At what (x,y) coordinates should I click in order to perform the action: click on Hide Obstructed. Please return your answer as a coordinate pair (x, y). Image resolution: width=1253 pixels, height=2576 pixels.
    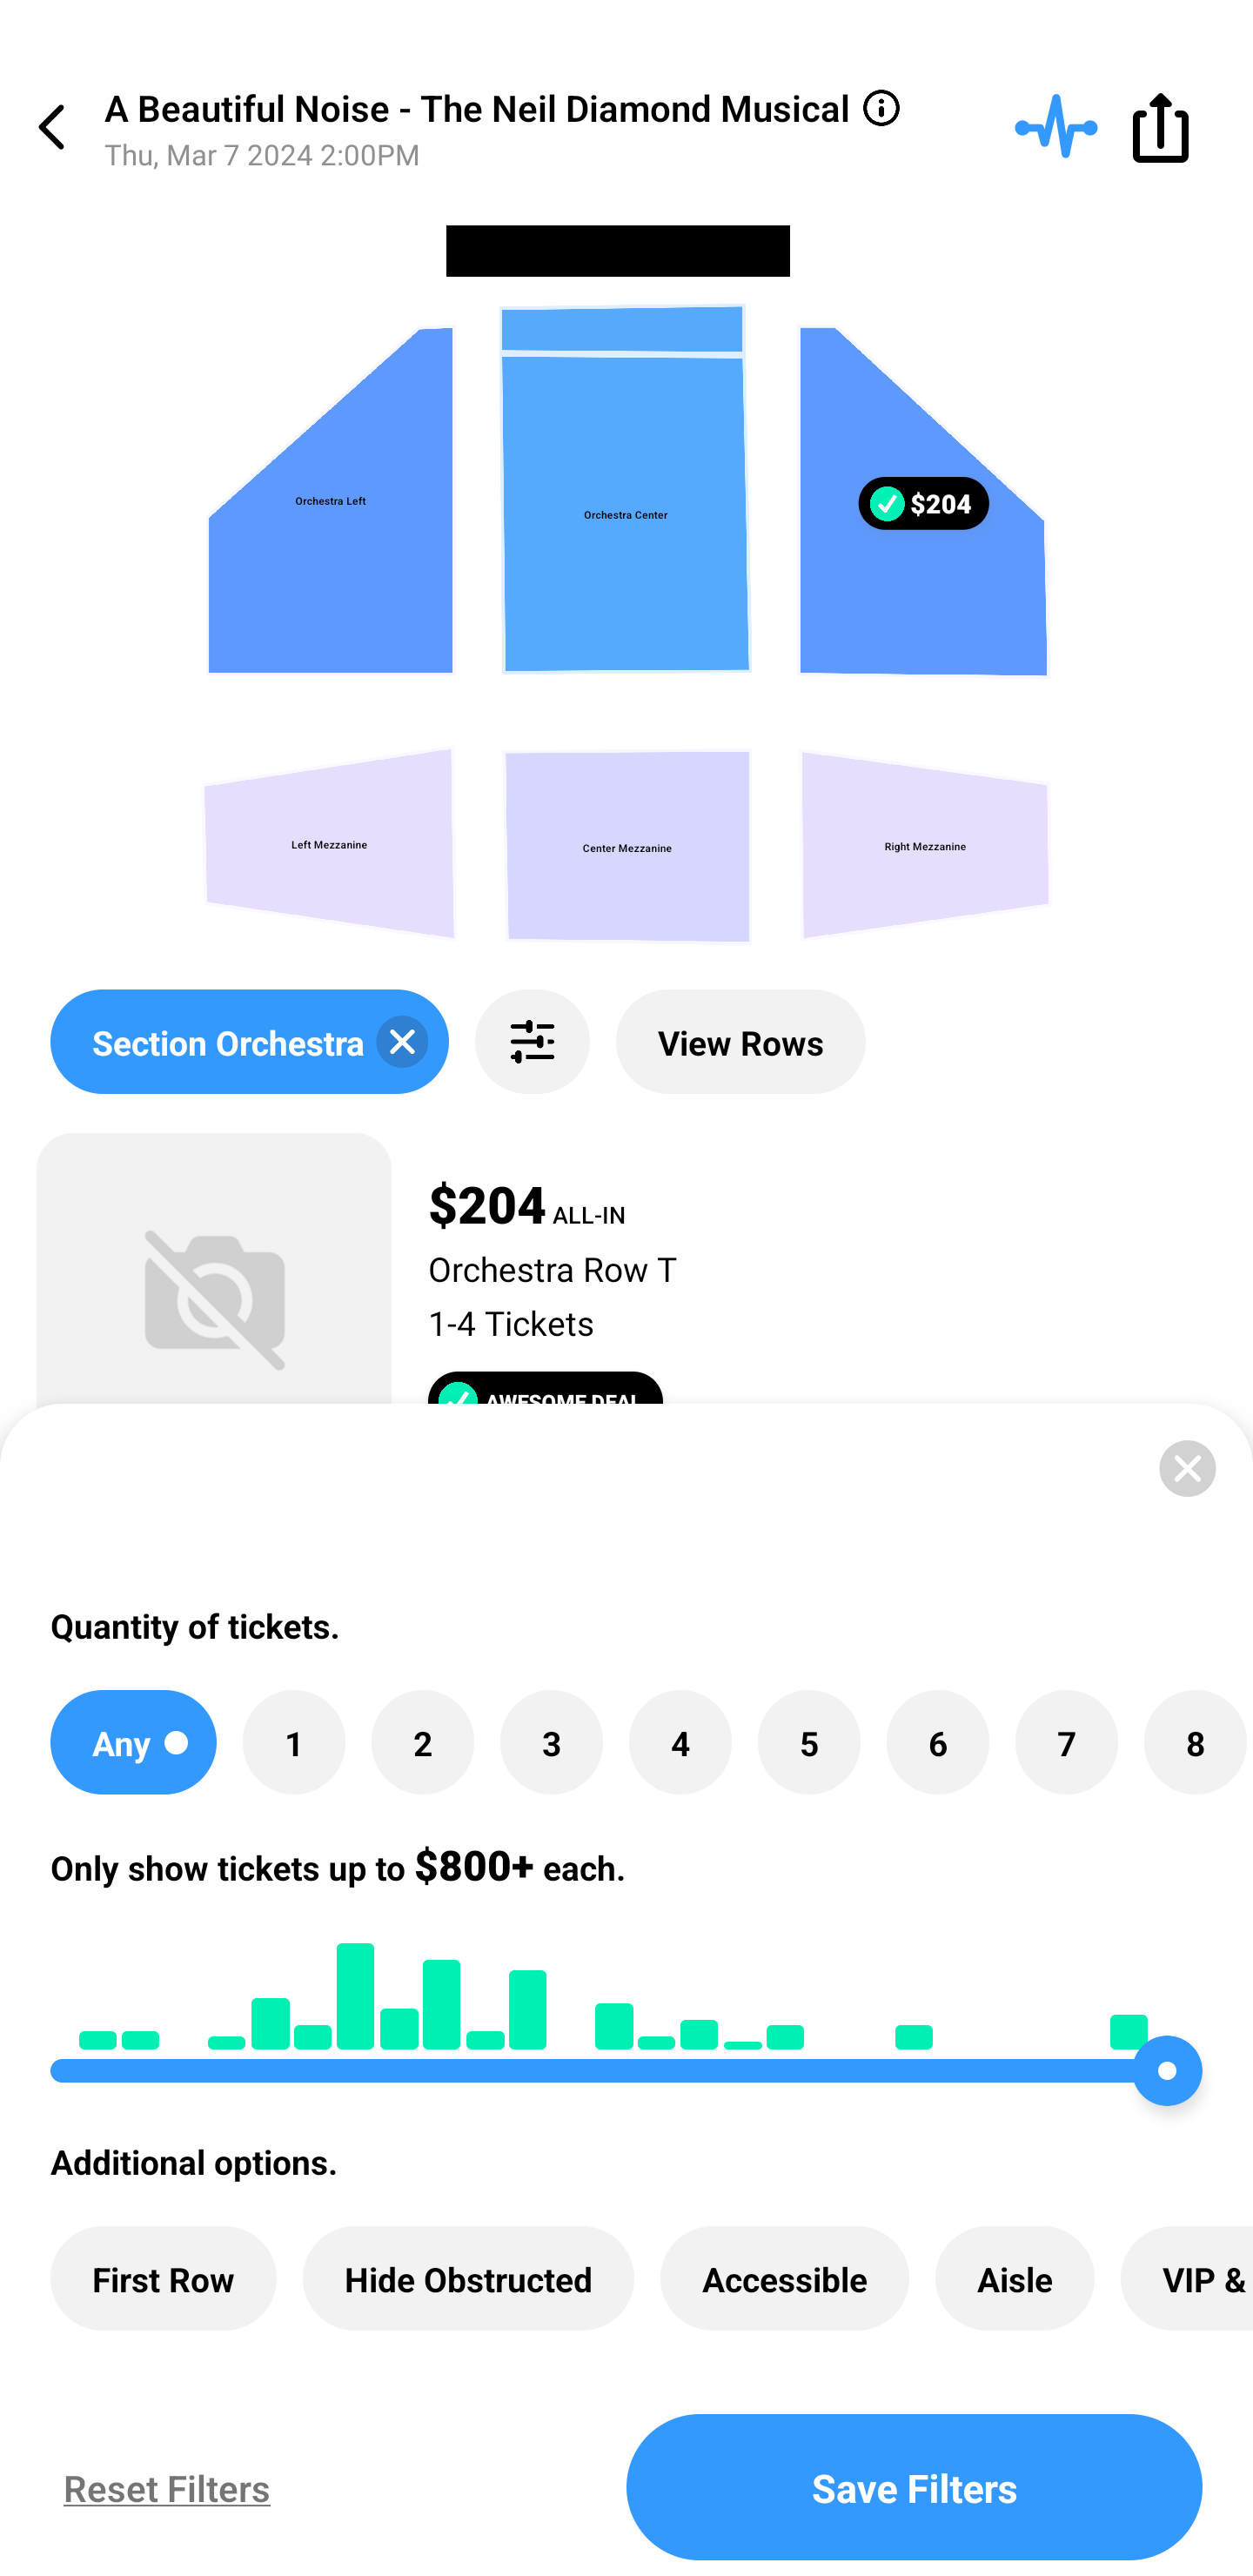
    Looking at the image, I should click on (468, 2278).